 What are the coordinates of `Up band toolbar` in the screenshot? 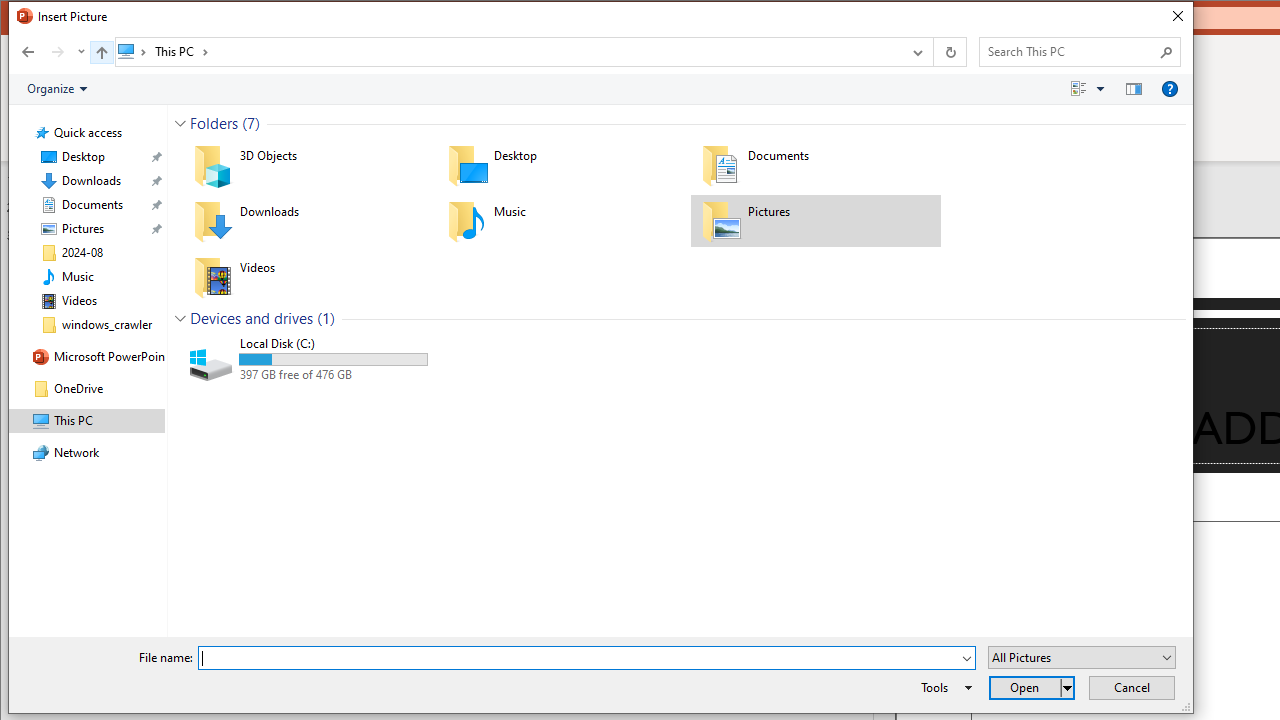 It's located at (101, 55).